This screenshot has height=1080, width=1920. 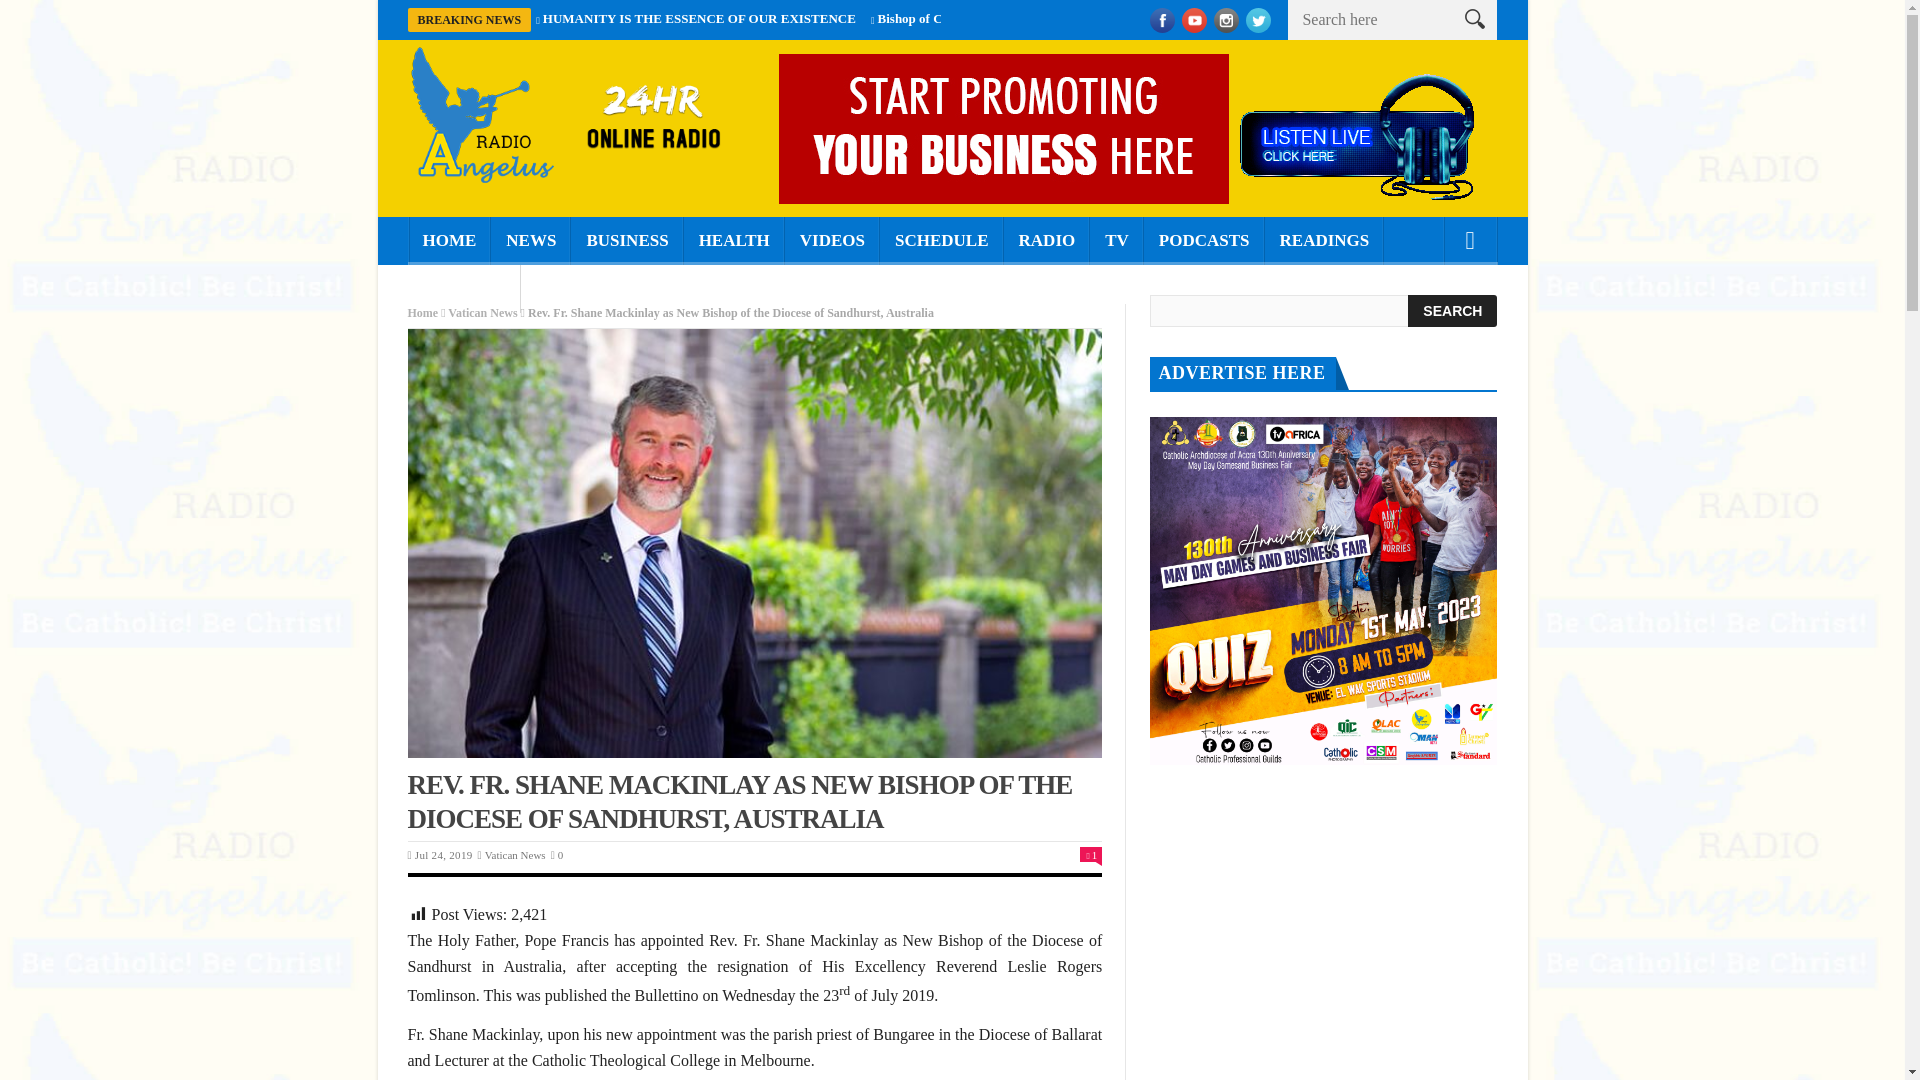 I want to click on SCHEDULE, so click(x=942, y=240).